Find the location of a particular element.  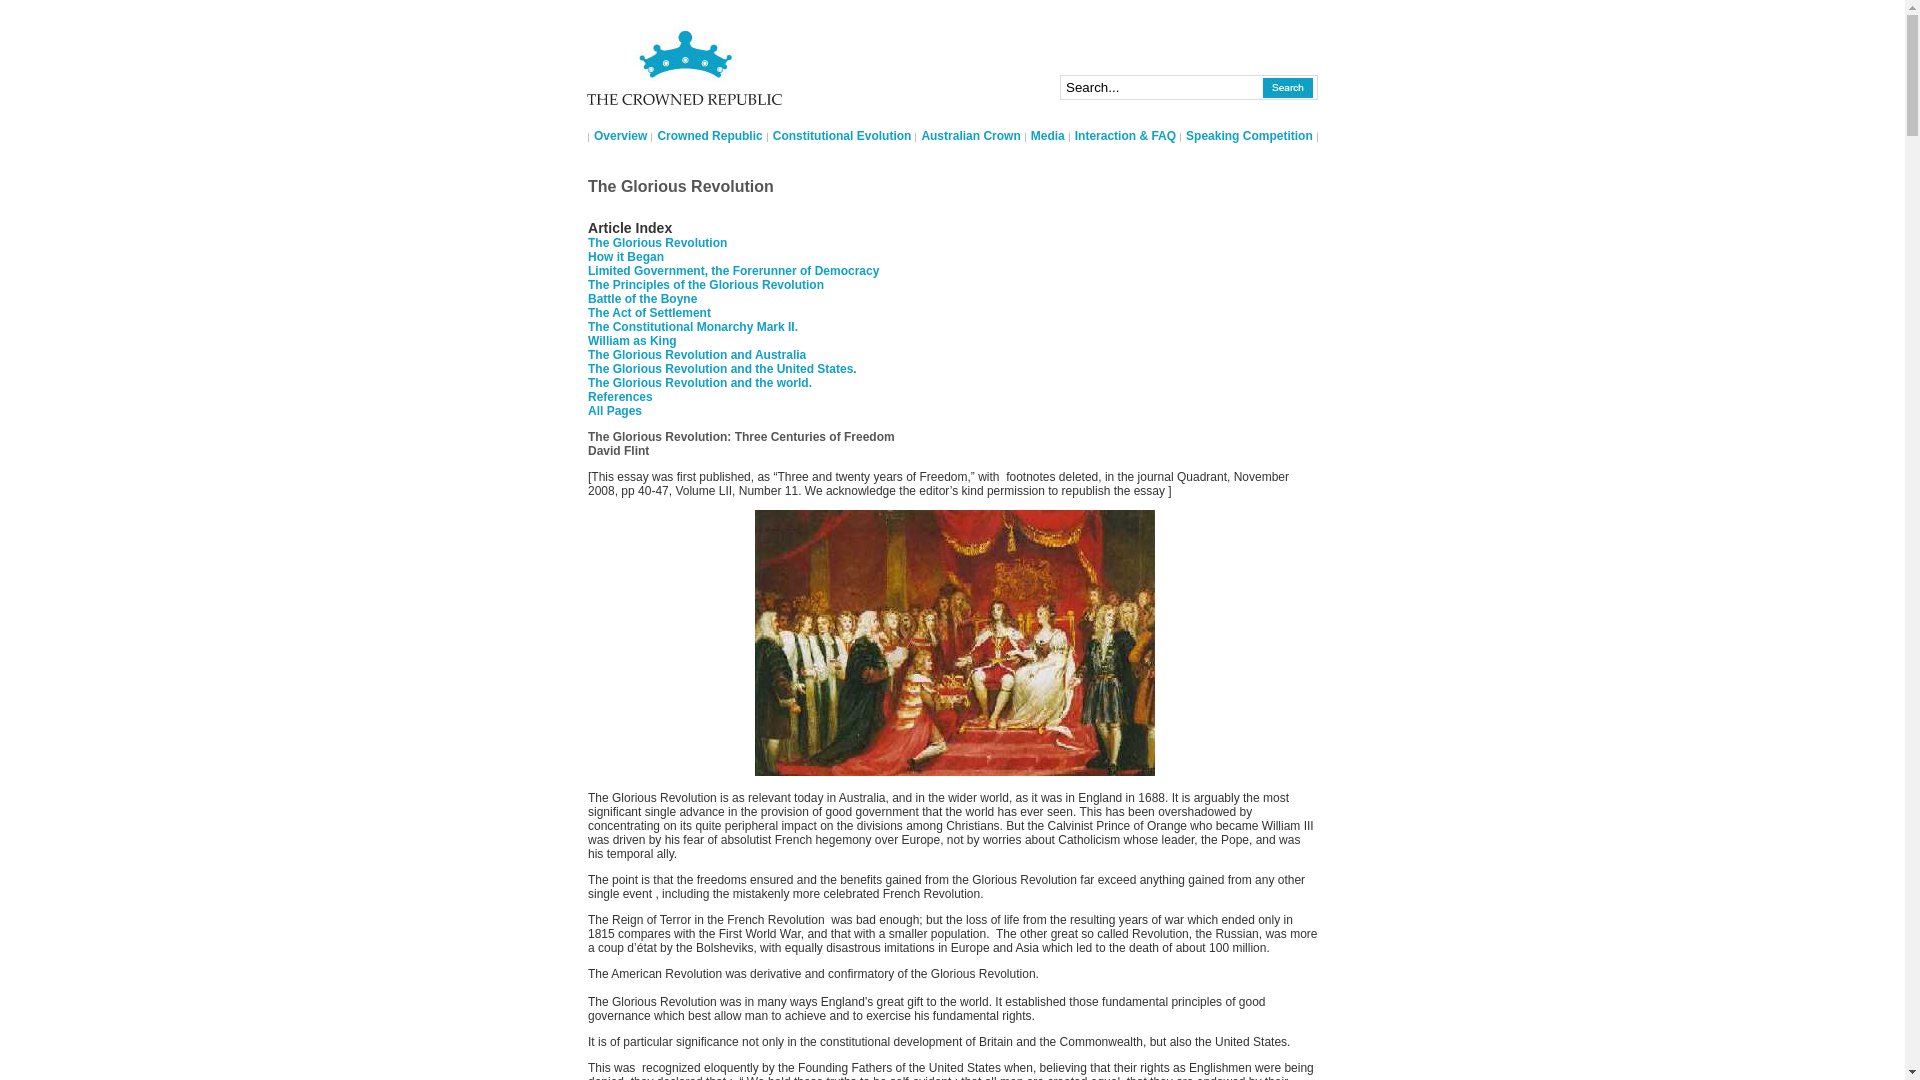

Battle of the Boyne is located at coordinates (642, 299).